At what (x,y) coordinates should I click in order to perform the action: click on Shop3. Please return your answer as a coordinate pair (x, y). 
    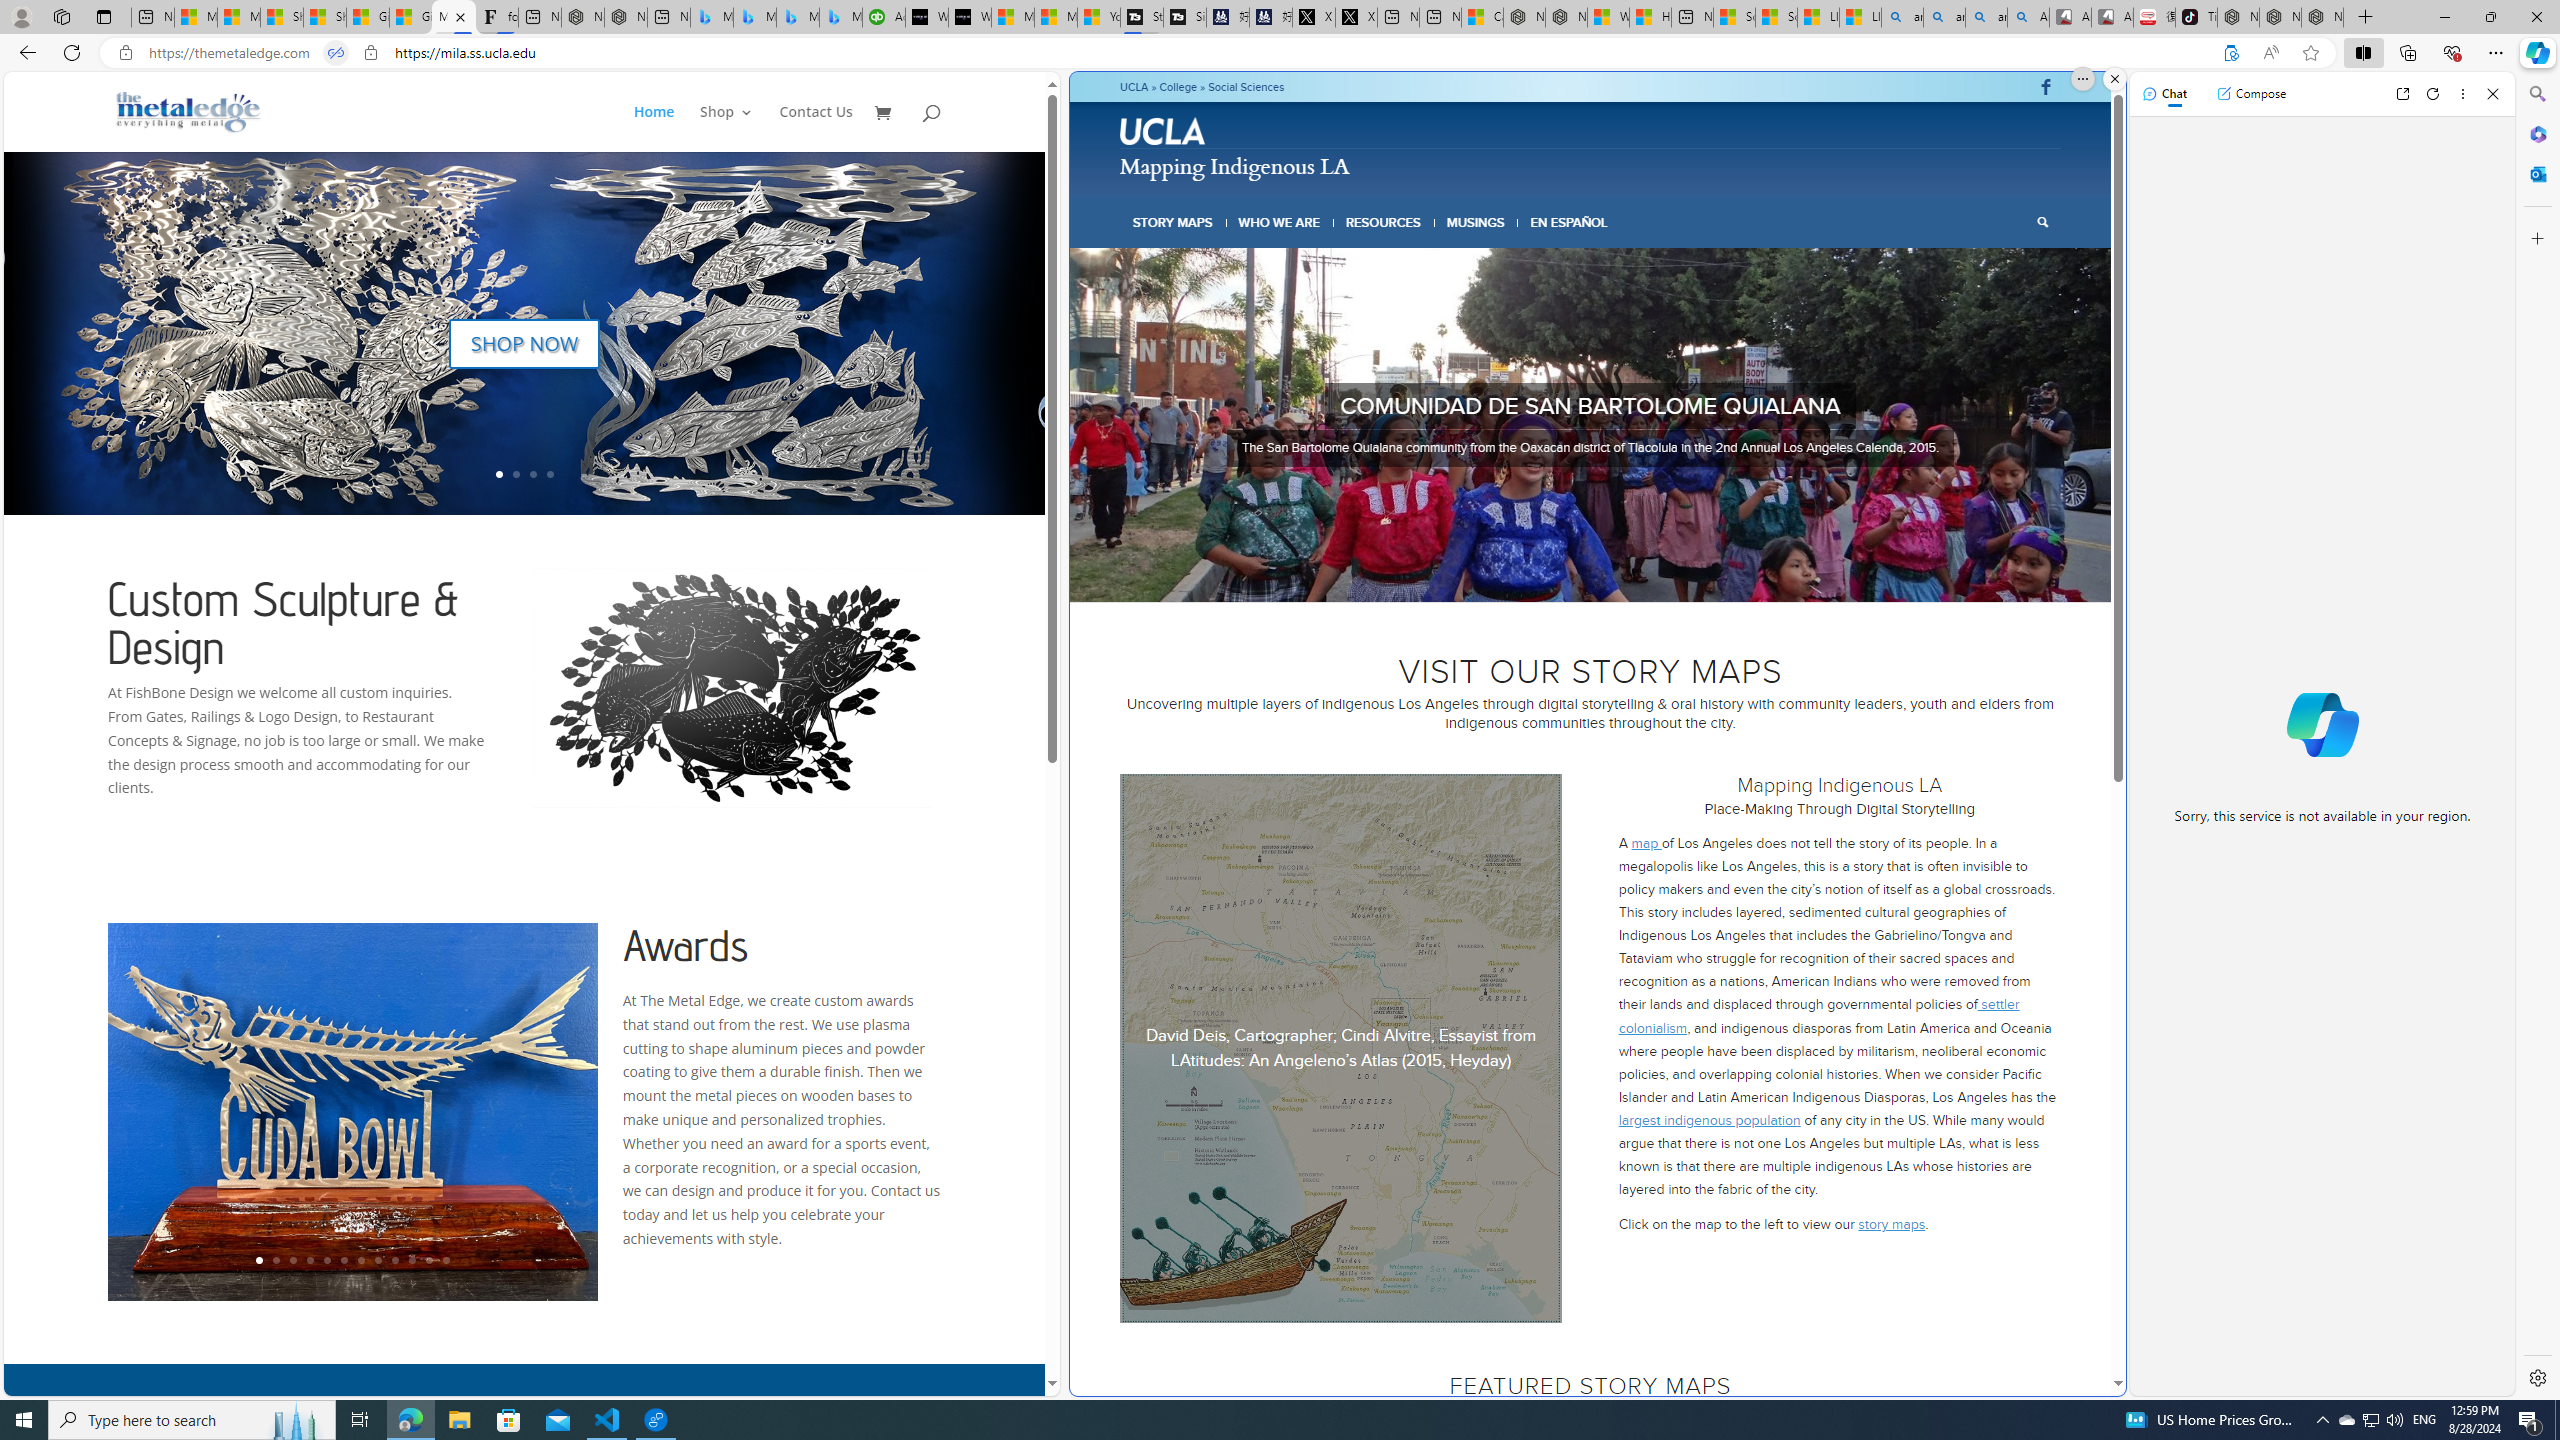
    Looking at the image, I should click on (736, 128).